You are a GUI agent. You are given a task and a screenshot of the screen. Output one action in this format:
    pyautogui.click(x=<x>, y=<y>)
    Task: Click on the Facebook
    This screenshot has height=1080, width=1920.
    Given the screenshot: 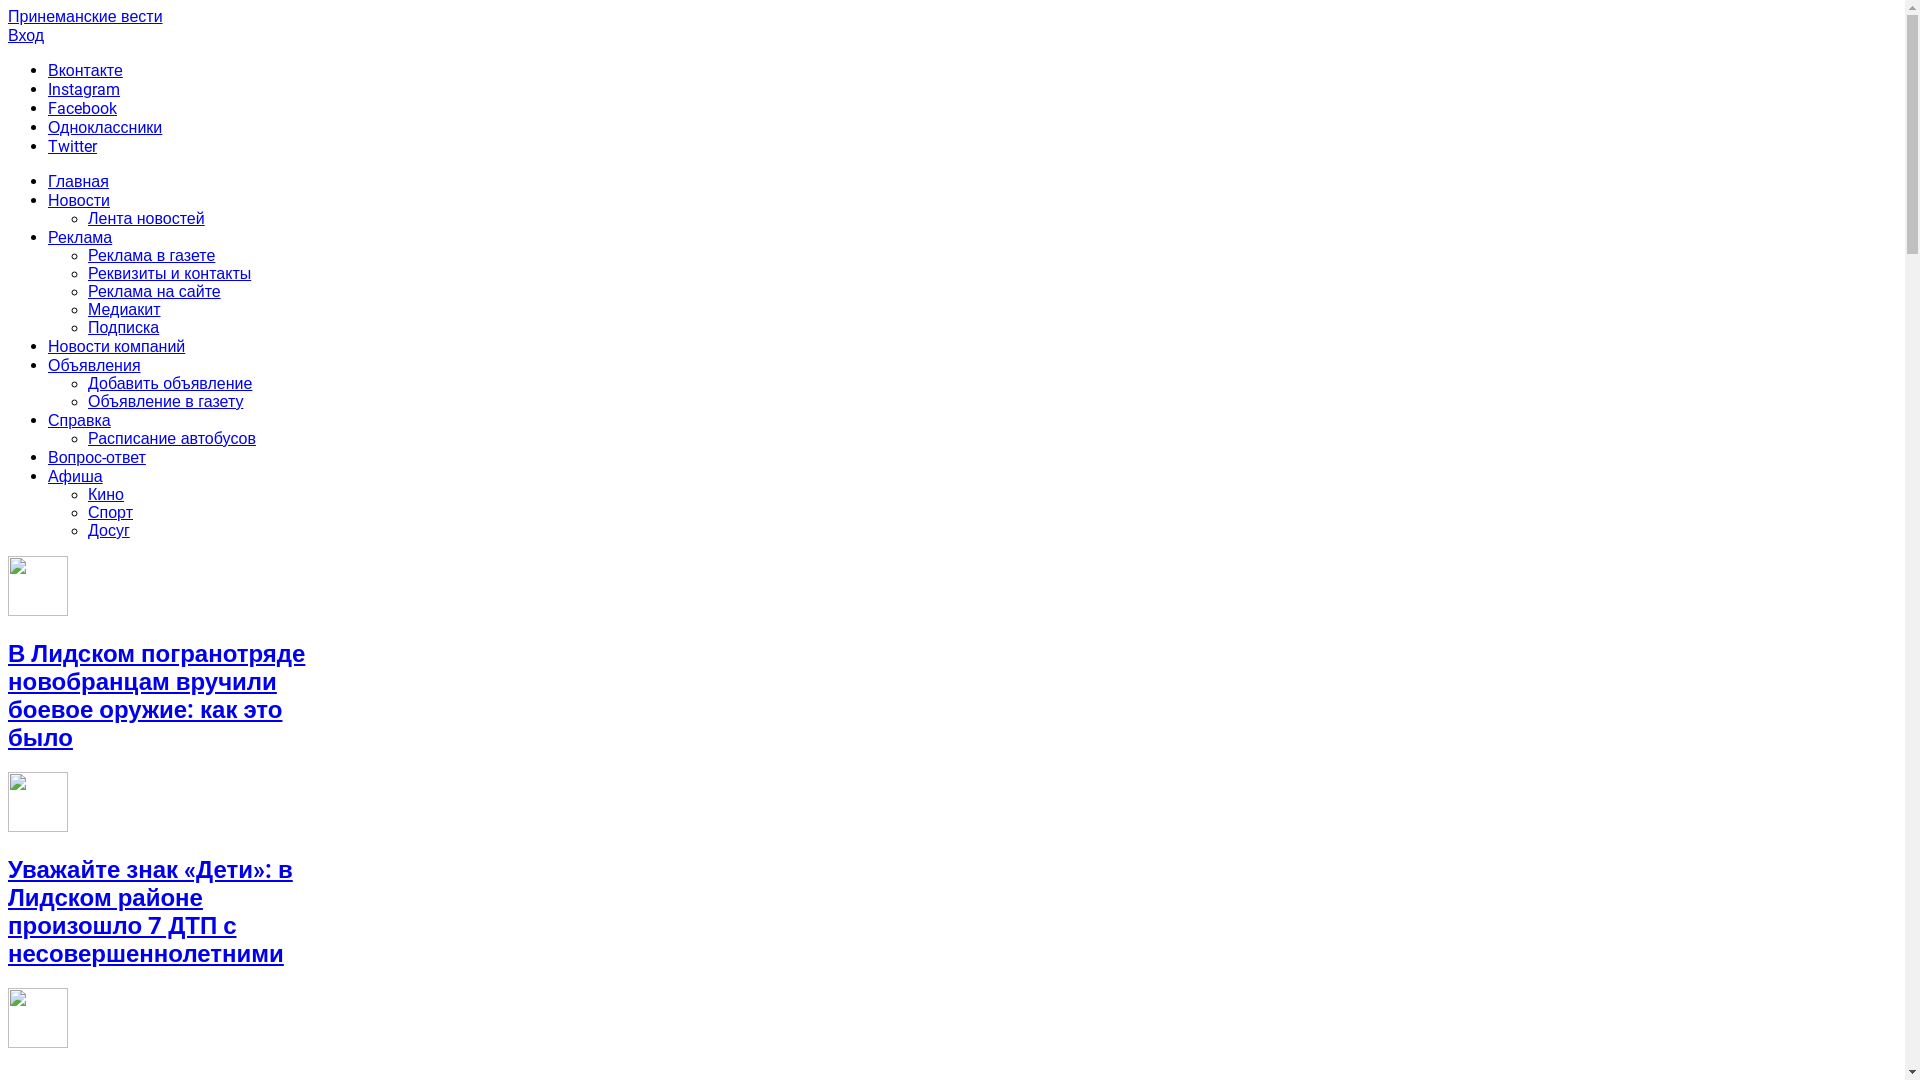 What is the action you would take?
    pyautogui.click(x=82, y=108)
    